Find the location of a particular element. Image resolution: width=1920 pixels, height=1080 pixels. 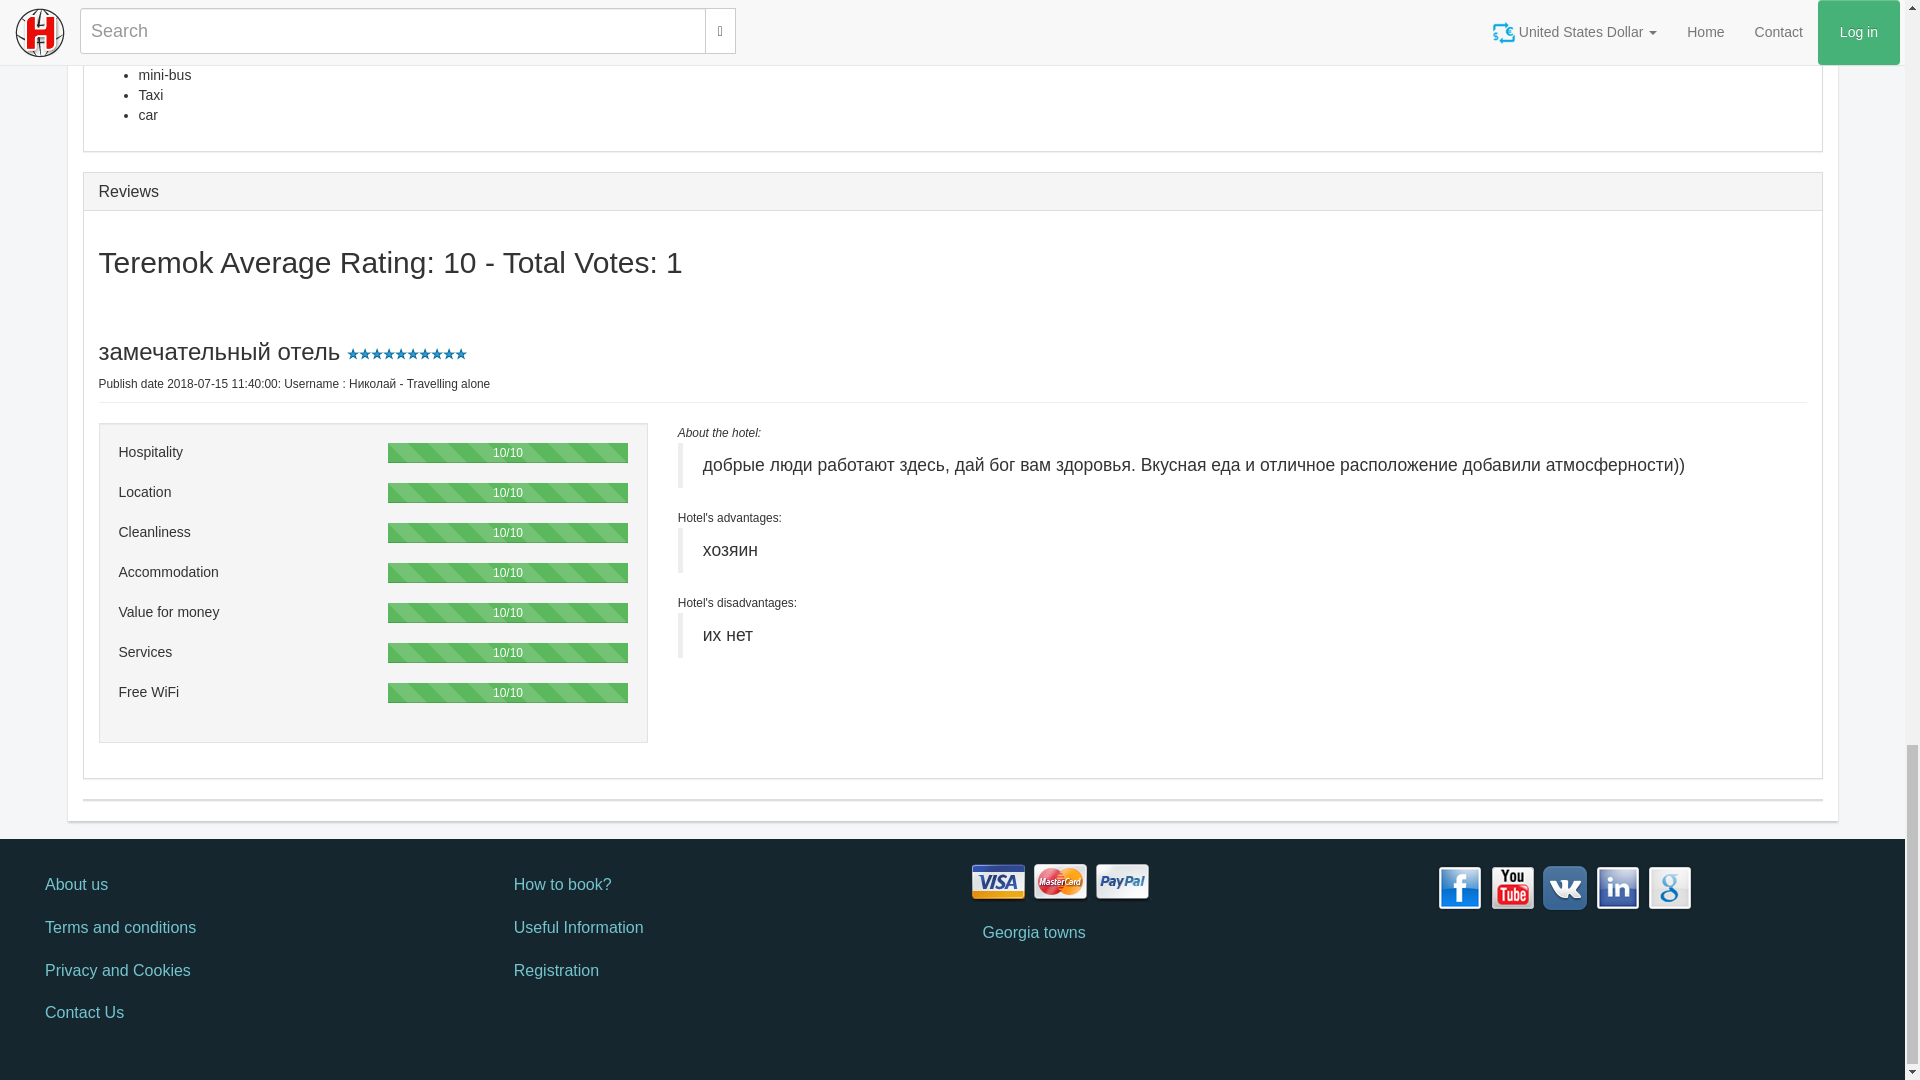

Privacy and Cookies is located at coordinates (249, 971).